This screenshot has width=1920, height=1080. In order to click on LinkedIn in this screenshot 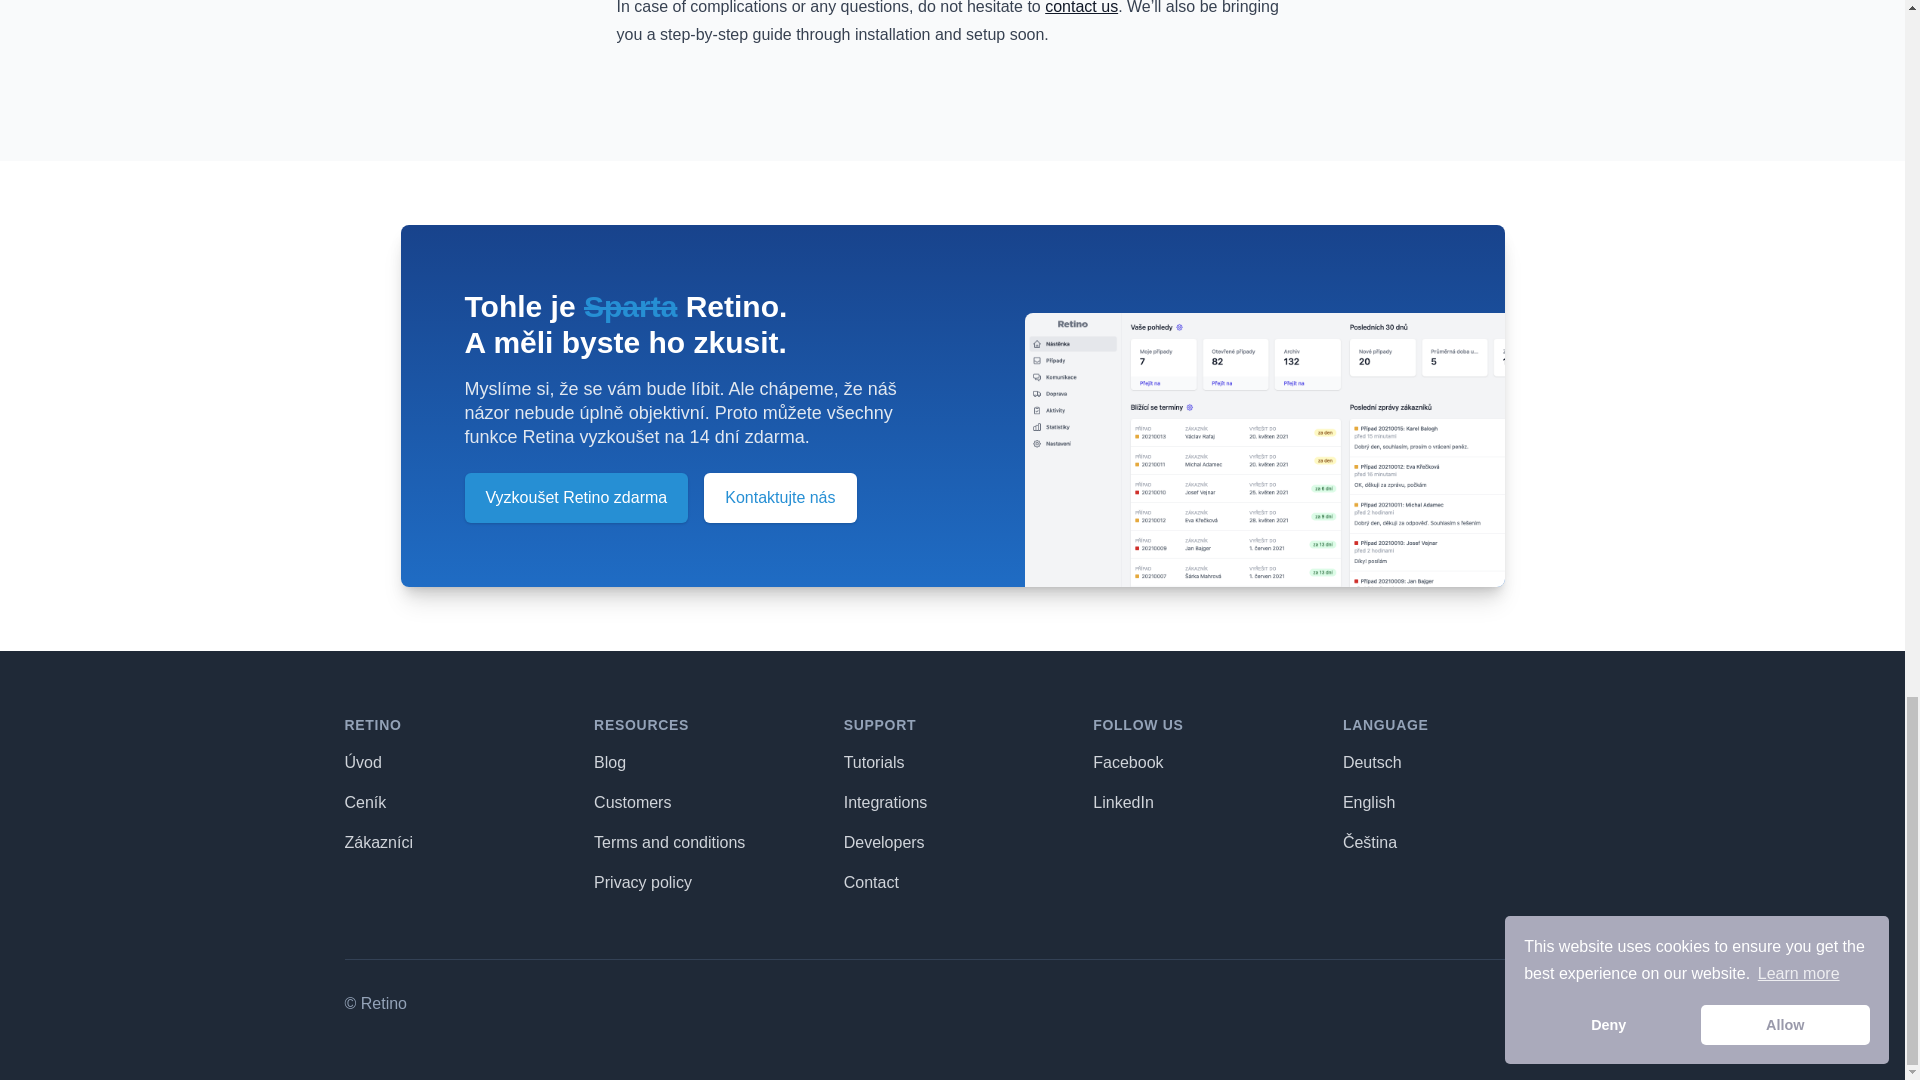, I will do `click(1122, 802)`.